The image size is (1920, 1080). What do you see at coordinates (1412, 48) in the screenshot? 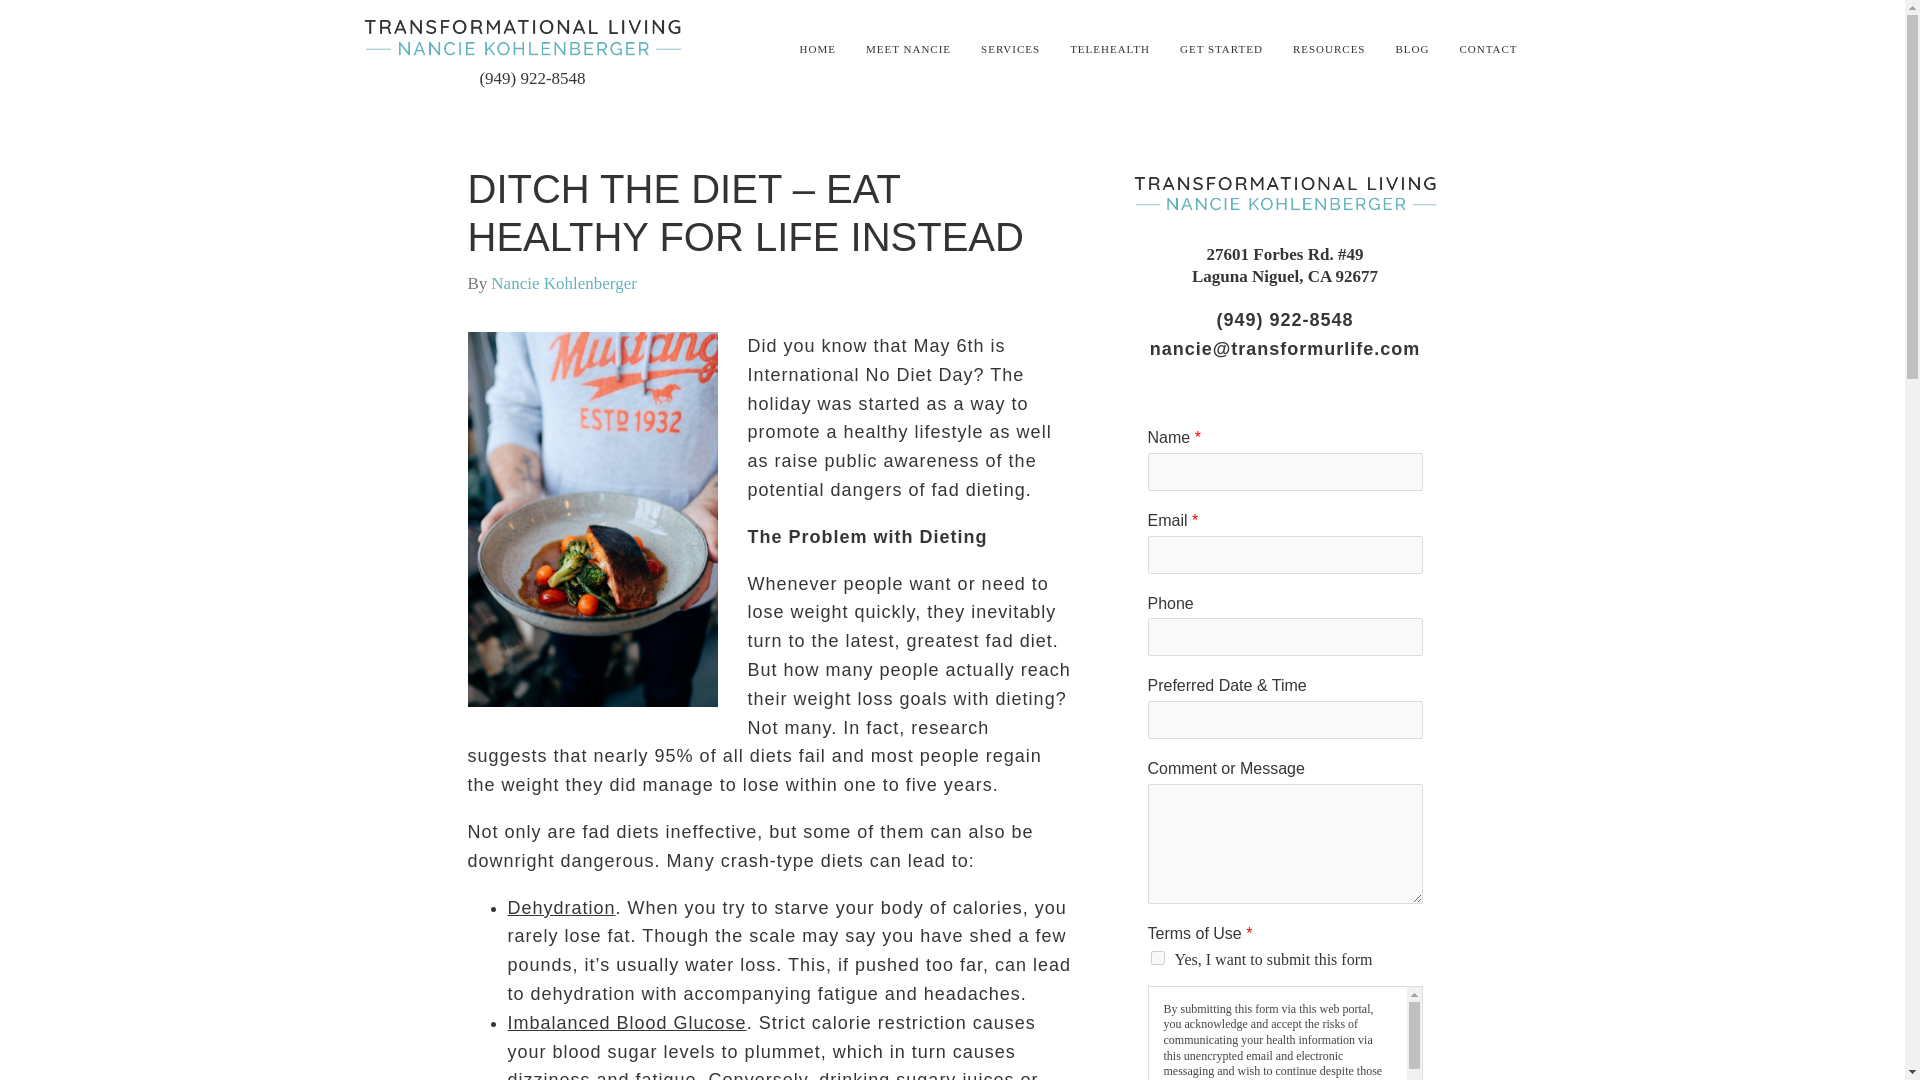
I see `BLOG` at bounding box center [1412, 48].